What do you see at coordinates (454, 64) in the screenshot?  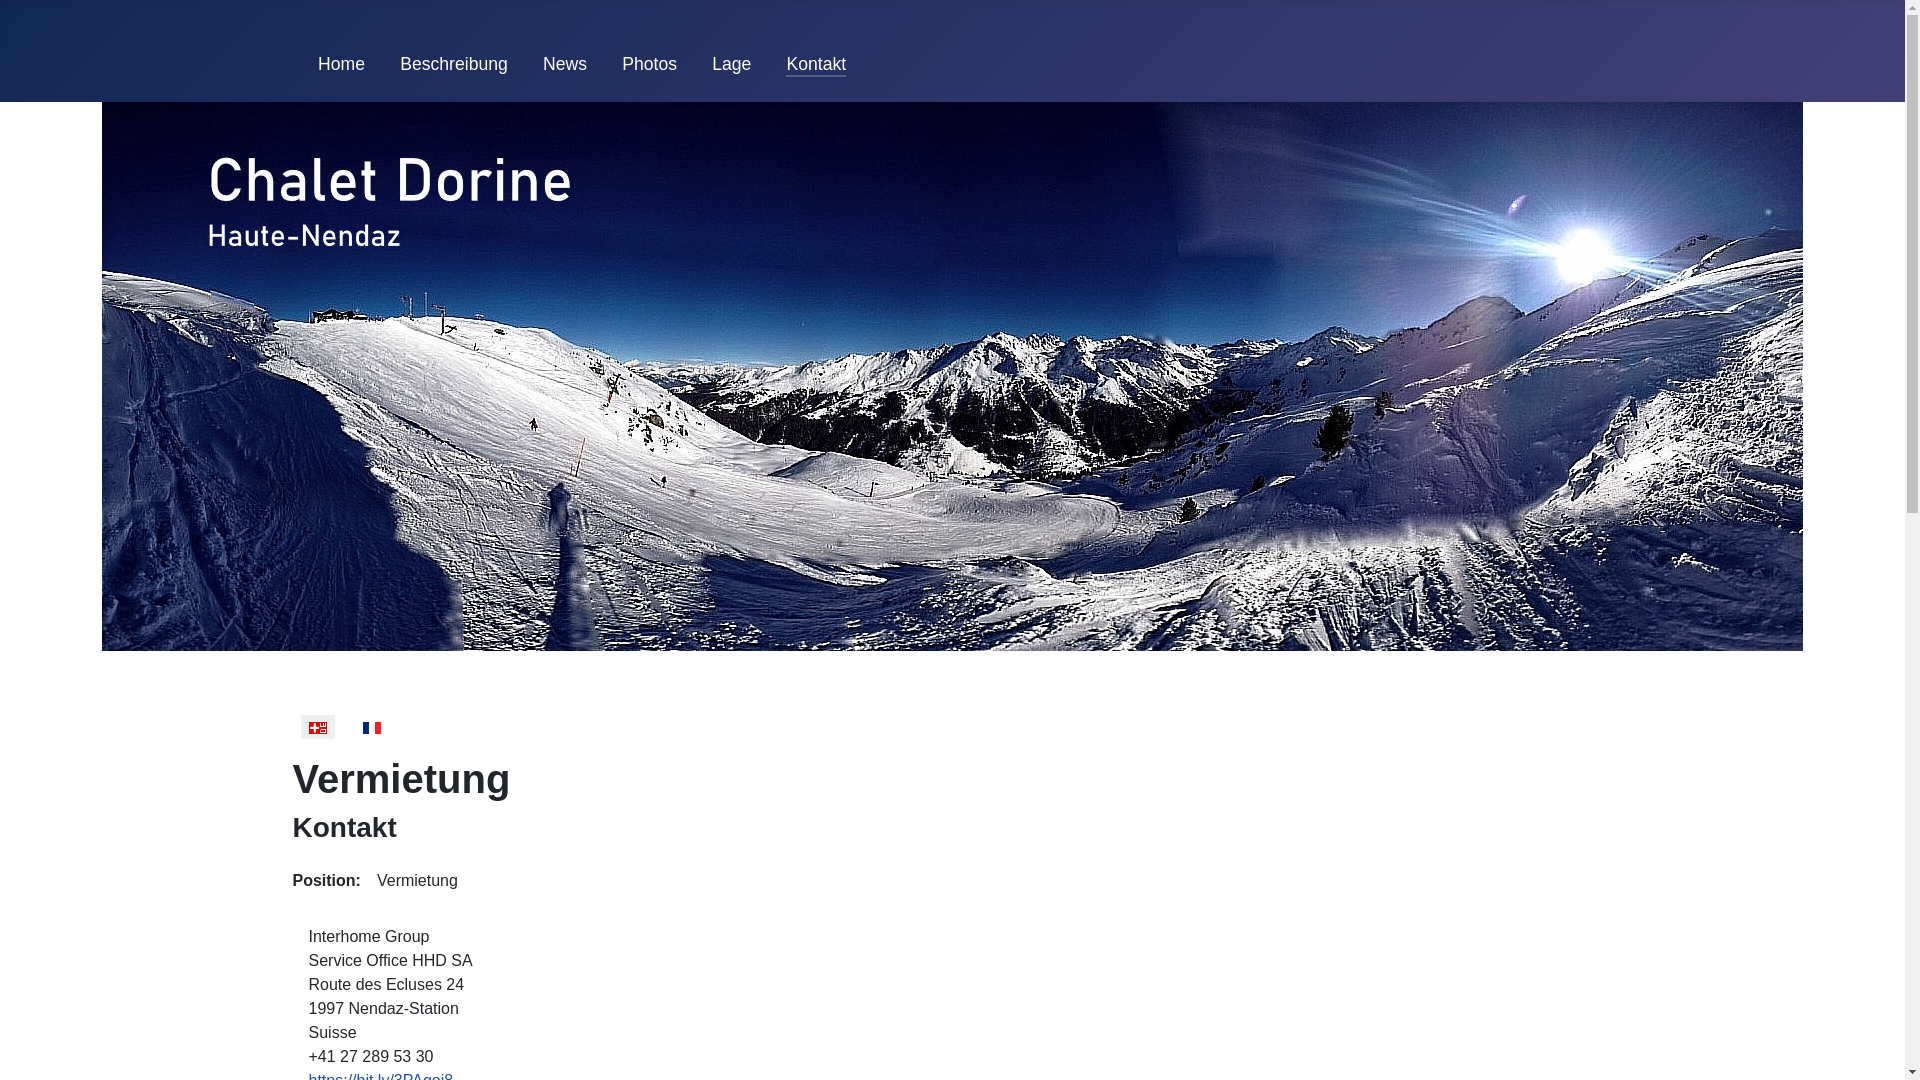 I see `Beschreibung` at bounding box center [454, 64].